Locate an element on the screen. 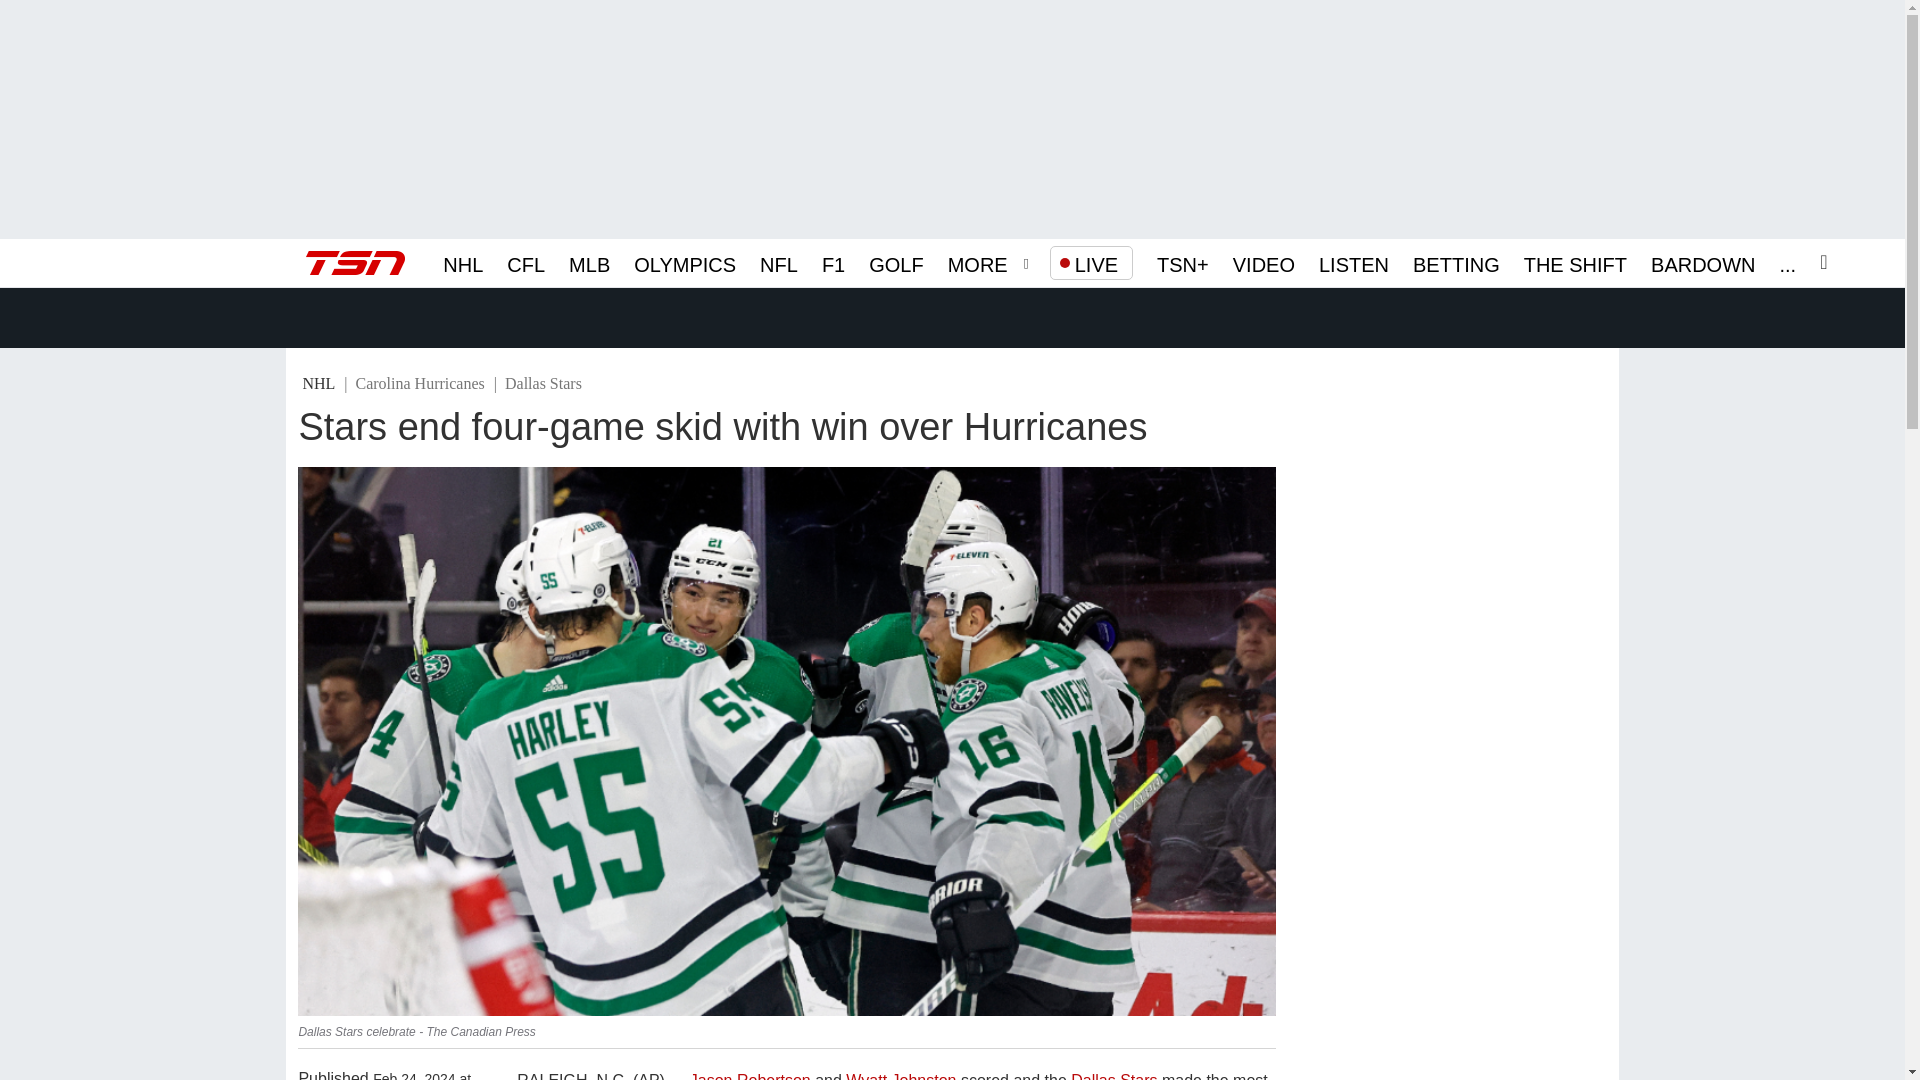  MORE is located at coordinates (978, 262).